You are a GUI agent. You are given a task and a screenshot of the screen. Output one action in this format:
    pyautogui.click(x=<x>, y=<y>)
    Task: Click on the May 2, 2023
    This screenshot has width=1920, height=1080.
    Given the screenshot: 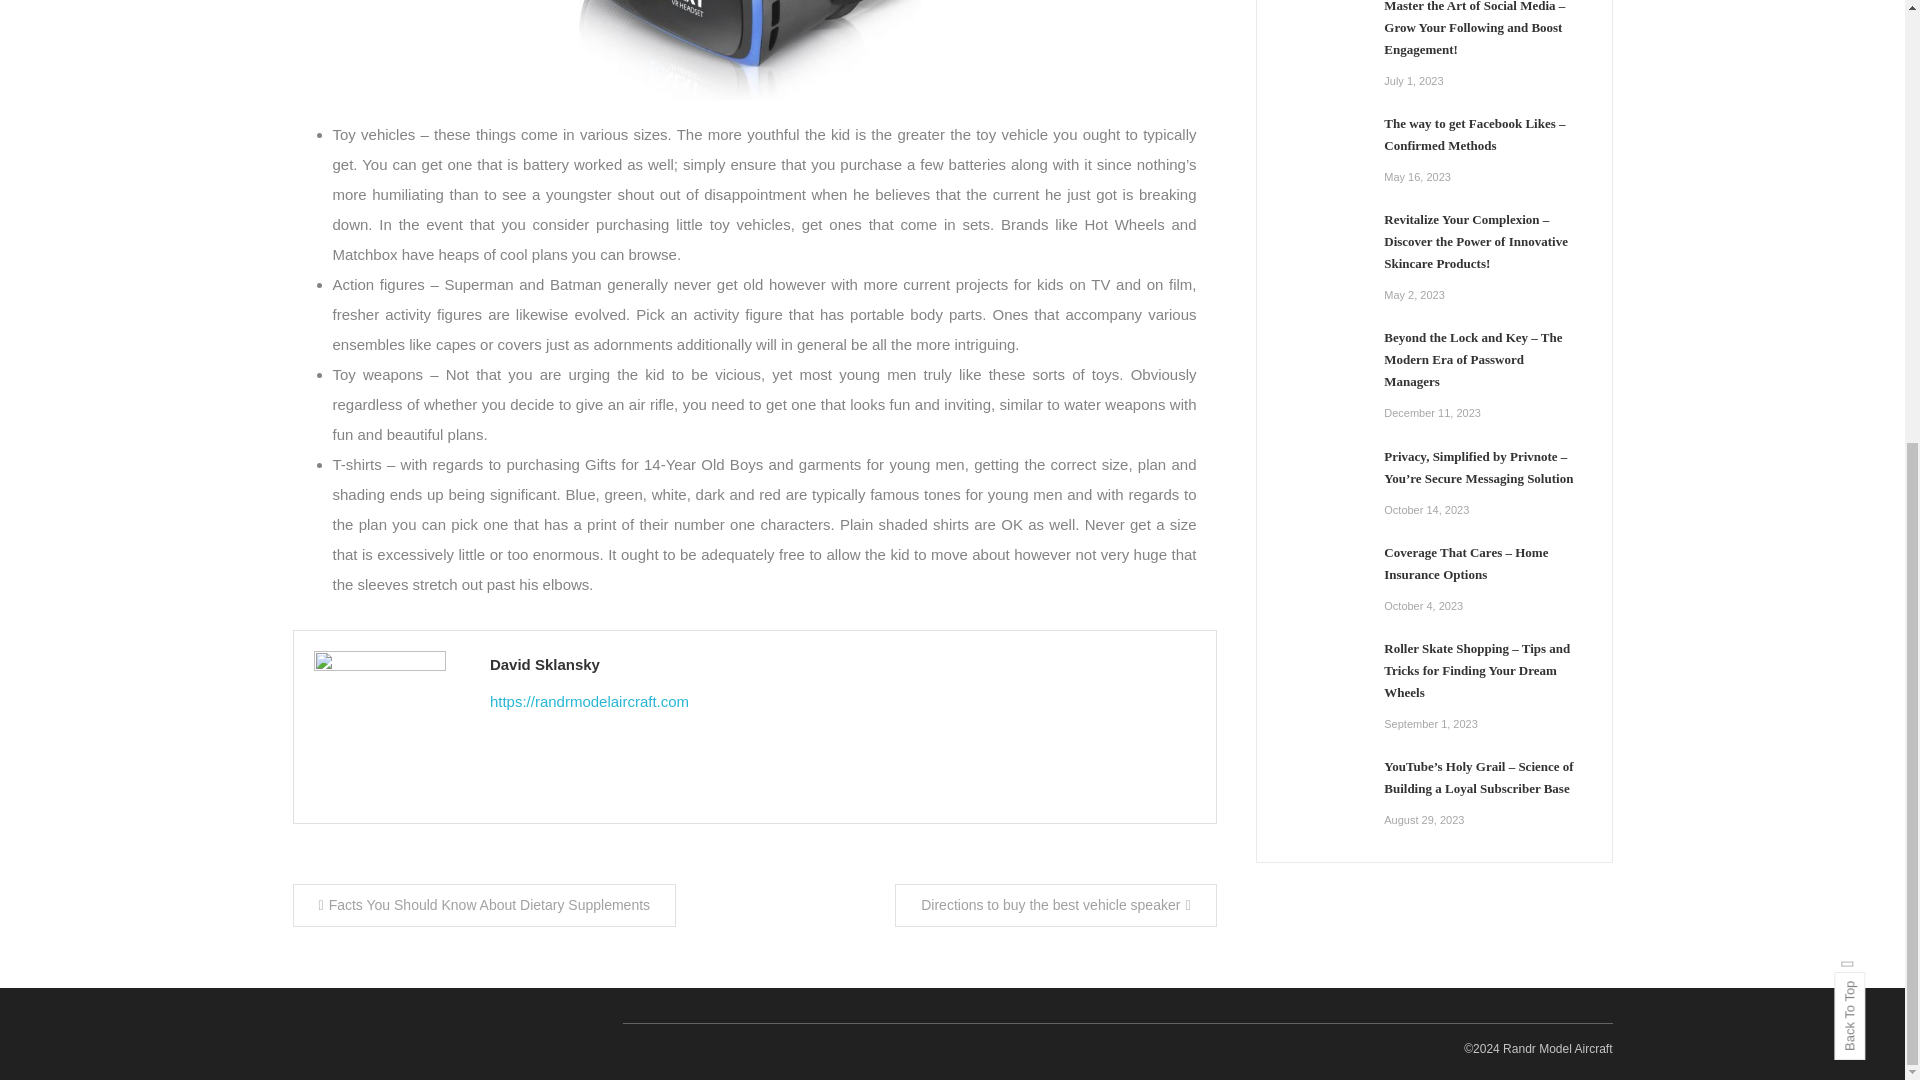 What is the action you would take?
    pyautogui.click(x=1414, y=295)
    